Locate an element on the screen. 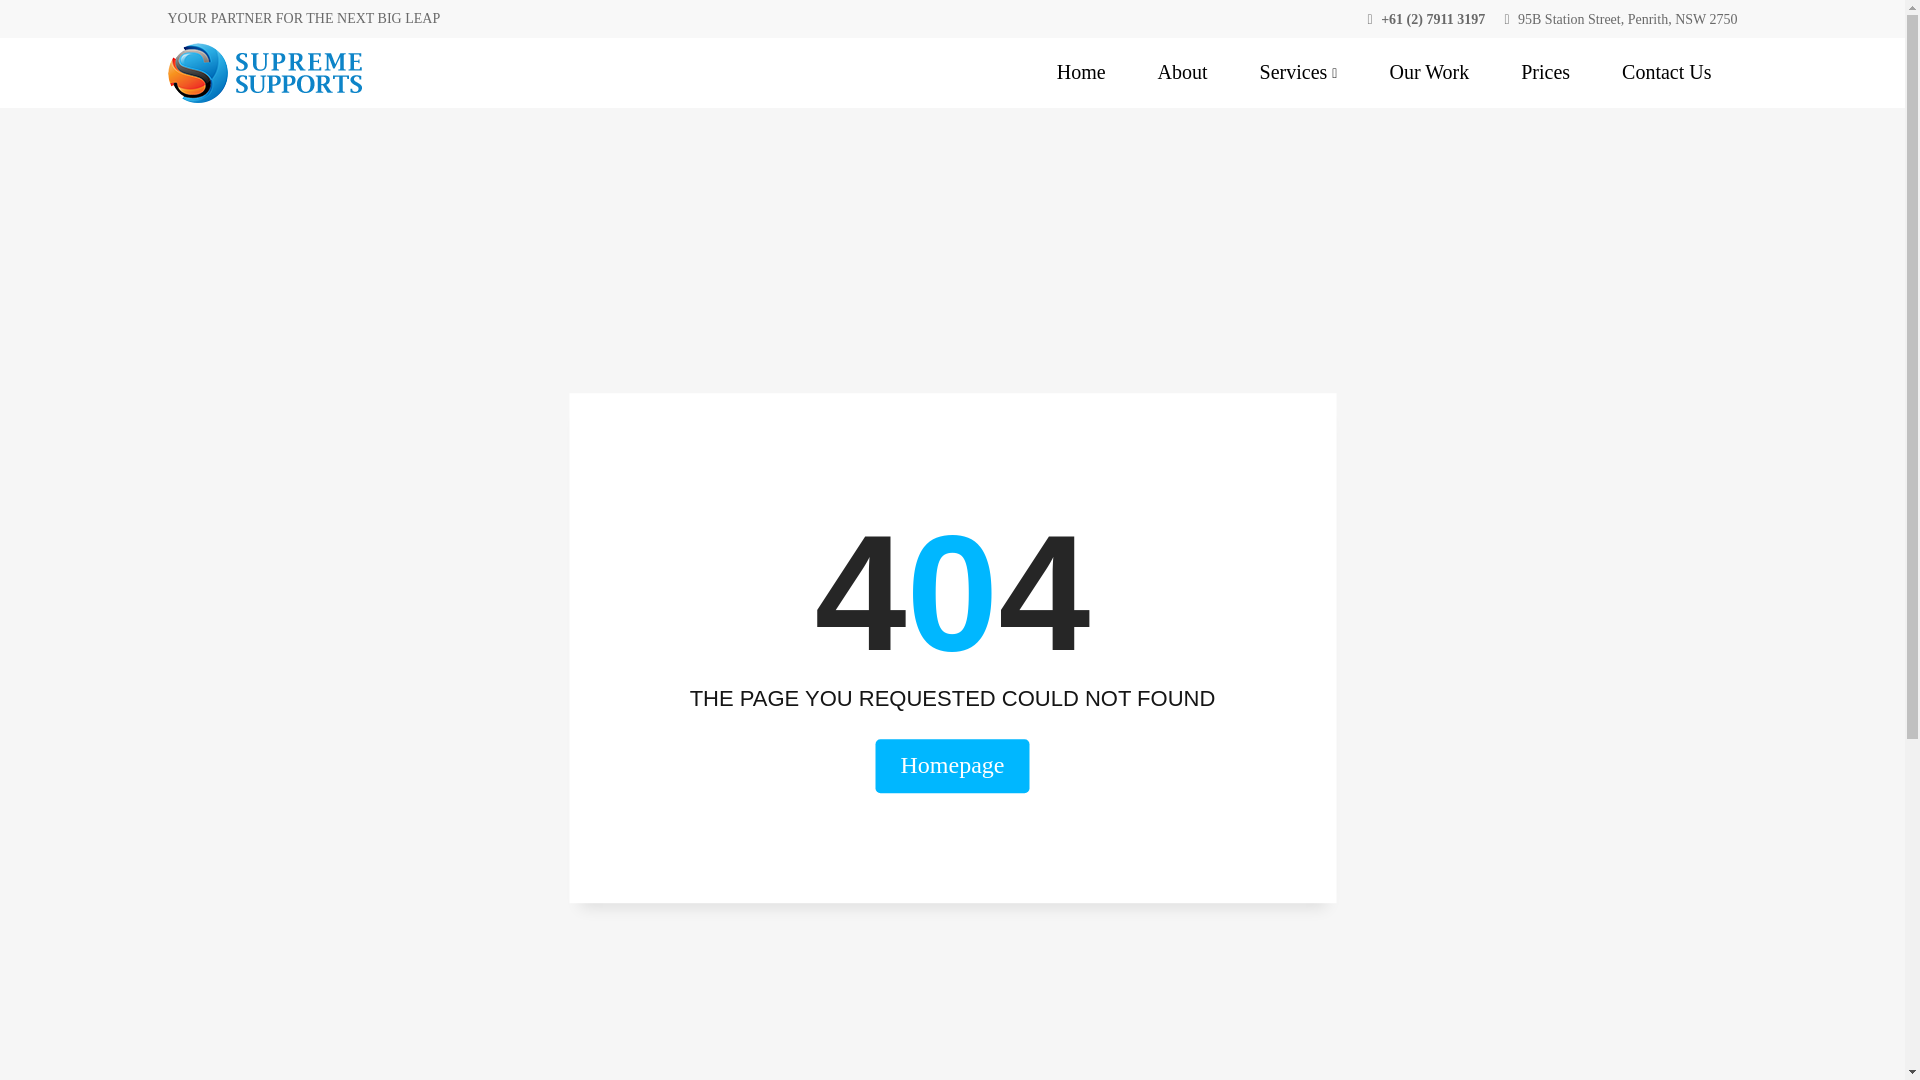 The height and width of the screenshot is (1080, 1920). Contact Us is located at coordinates (1666, 73).